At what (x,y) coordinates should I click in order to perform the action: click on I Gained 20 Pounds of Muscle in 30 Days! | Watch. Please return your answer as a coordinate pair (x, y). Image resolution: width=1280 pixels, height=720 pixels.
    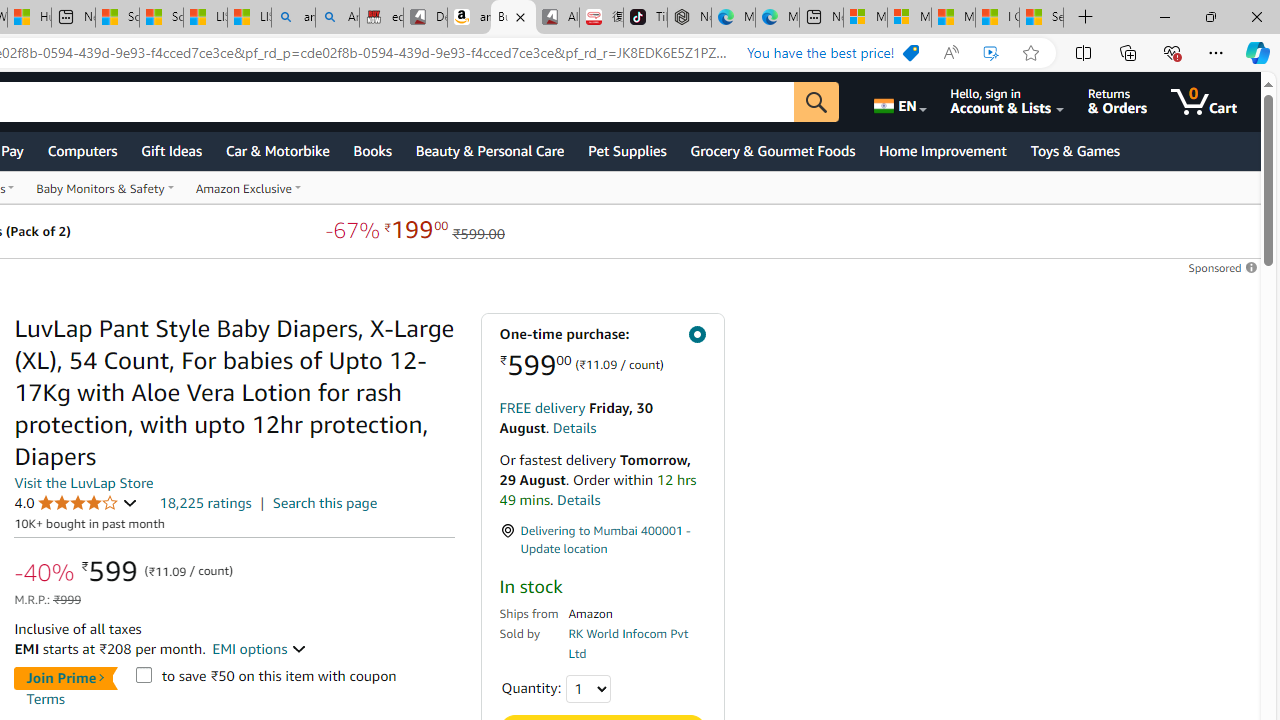
    Looking at the image, I should click on (996, 18).